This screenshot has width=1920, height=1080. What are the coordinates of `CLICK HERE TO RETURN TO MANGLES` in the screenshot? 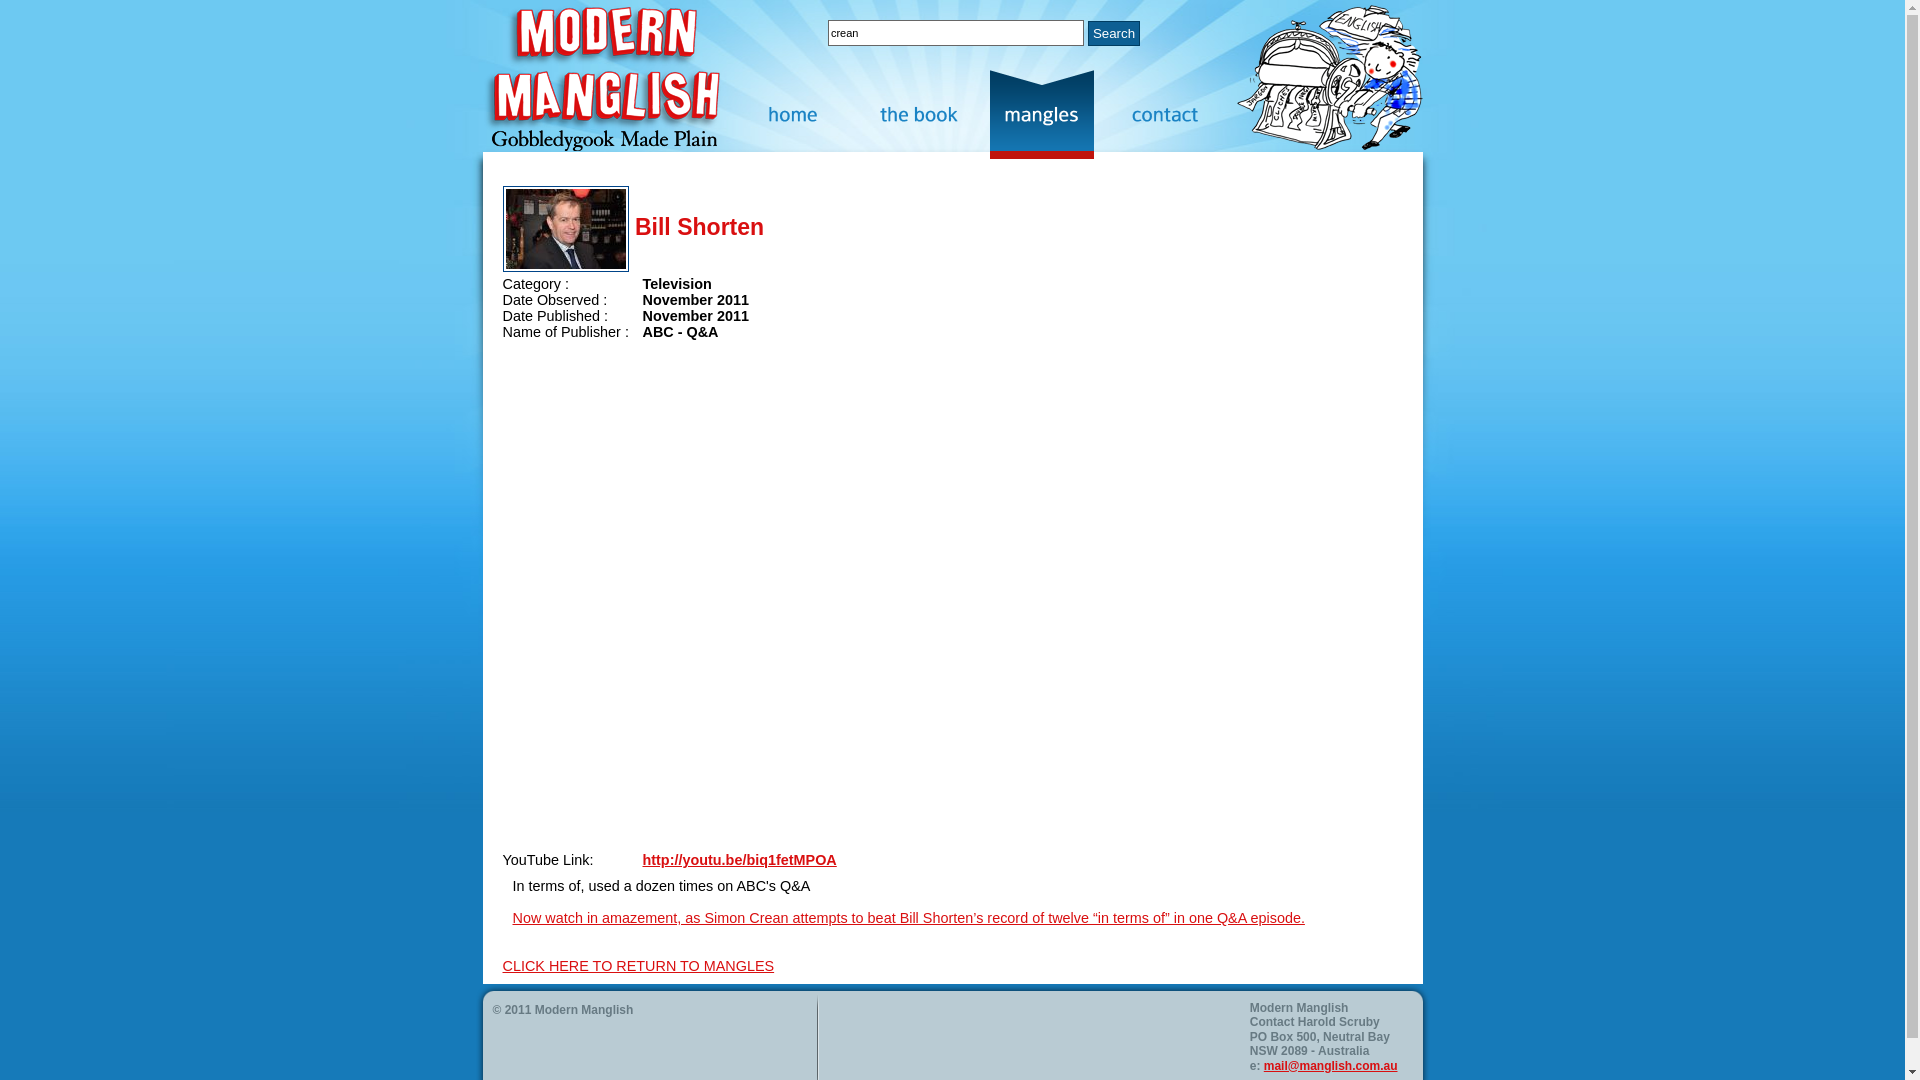 It's located at (638, 966).